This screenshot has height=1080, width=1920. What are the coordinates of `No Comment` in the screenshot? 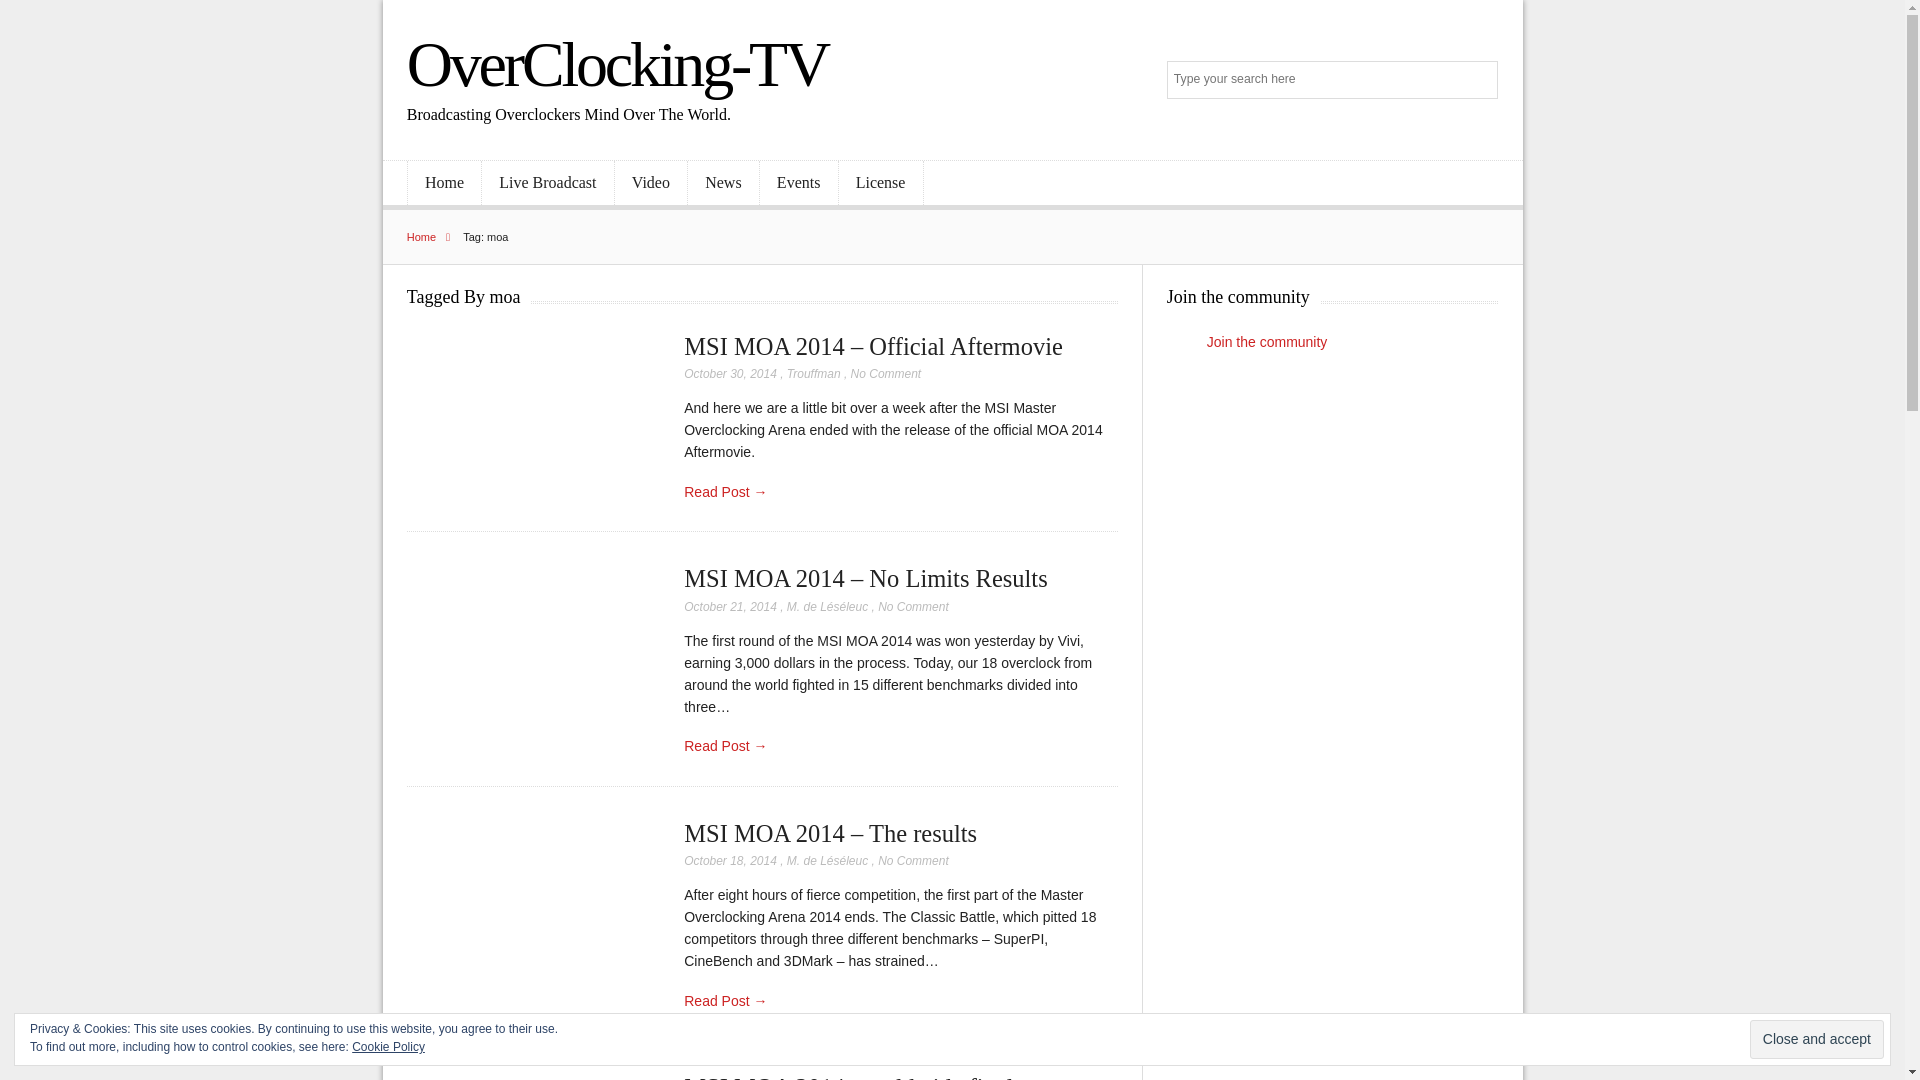 It's located at (912, 861).